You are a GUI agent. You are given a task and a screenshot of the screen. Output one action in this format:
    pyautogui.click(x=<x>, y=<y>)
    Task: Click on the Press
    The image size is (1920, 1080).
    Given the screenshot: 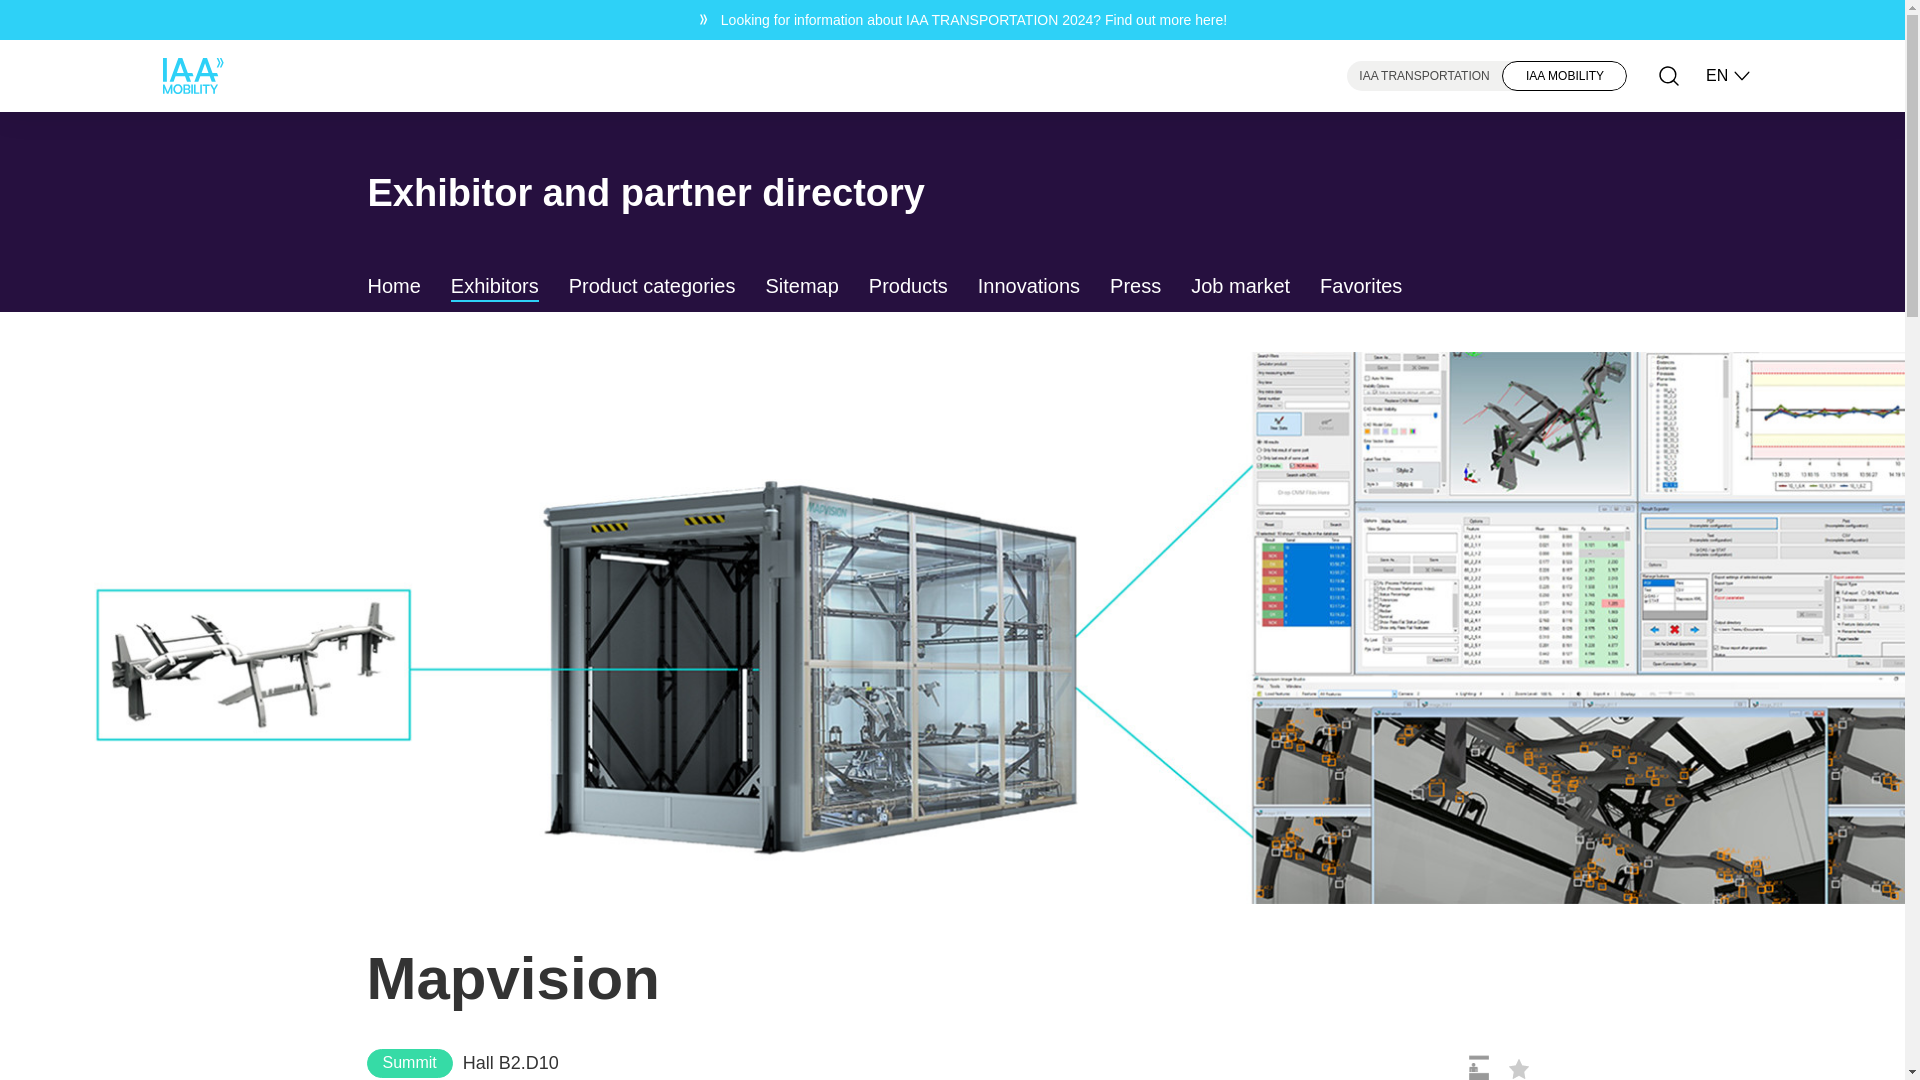 What is the action you would take?
    pyautogui.click(x=1135, y=287)
    